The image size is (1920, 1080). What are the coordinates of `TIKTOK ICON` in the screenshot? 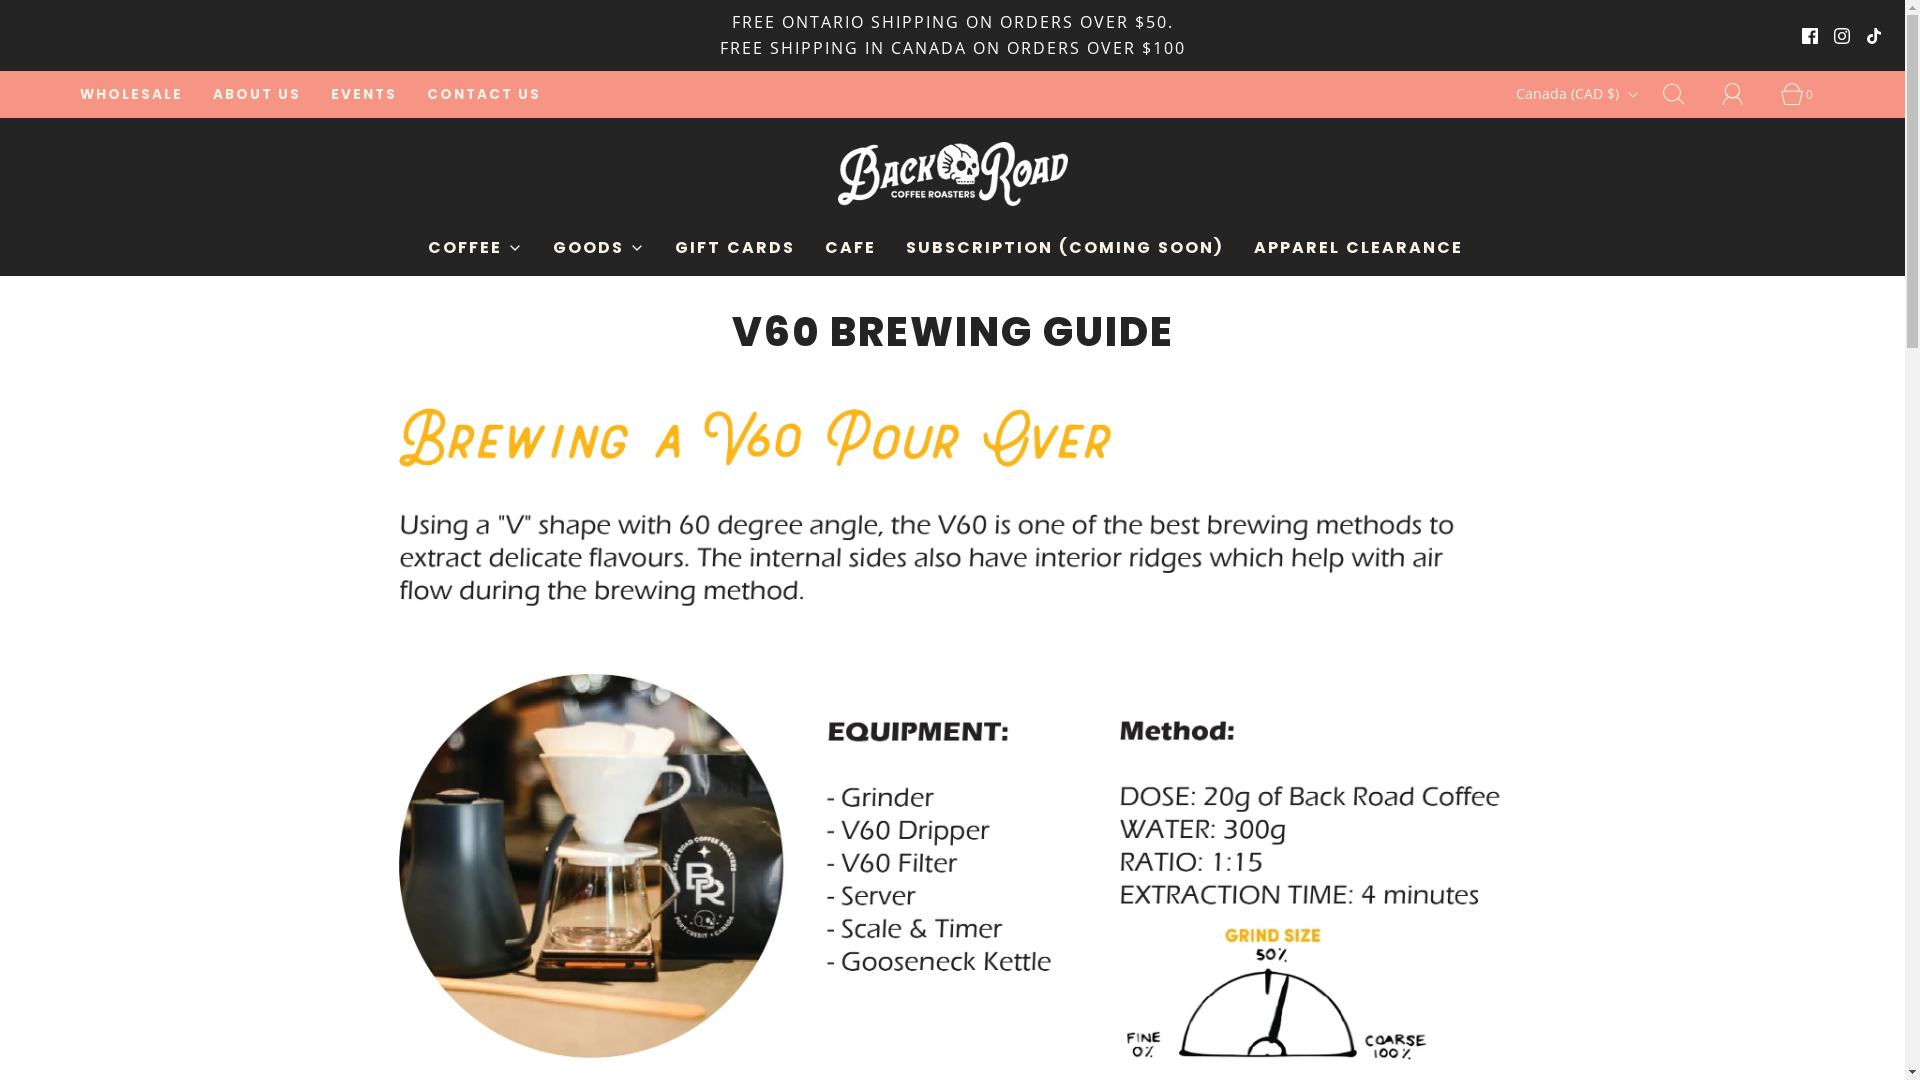 It's located at (1874, 36).